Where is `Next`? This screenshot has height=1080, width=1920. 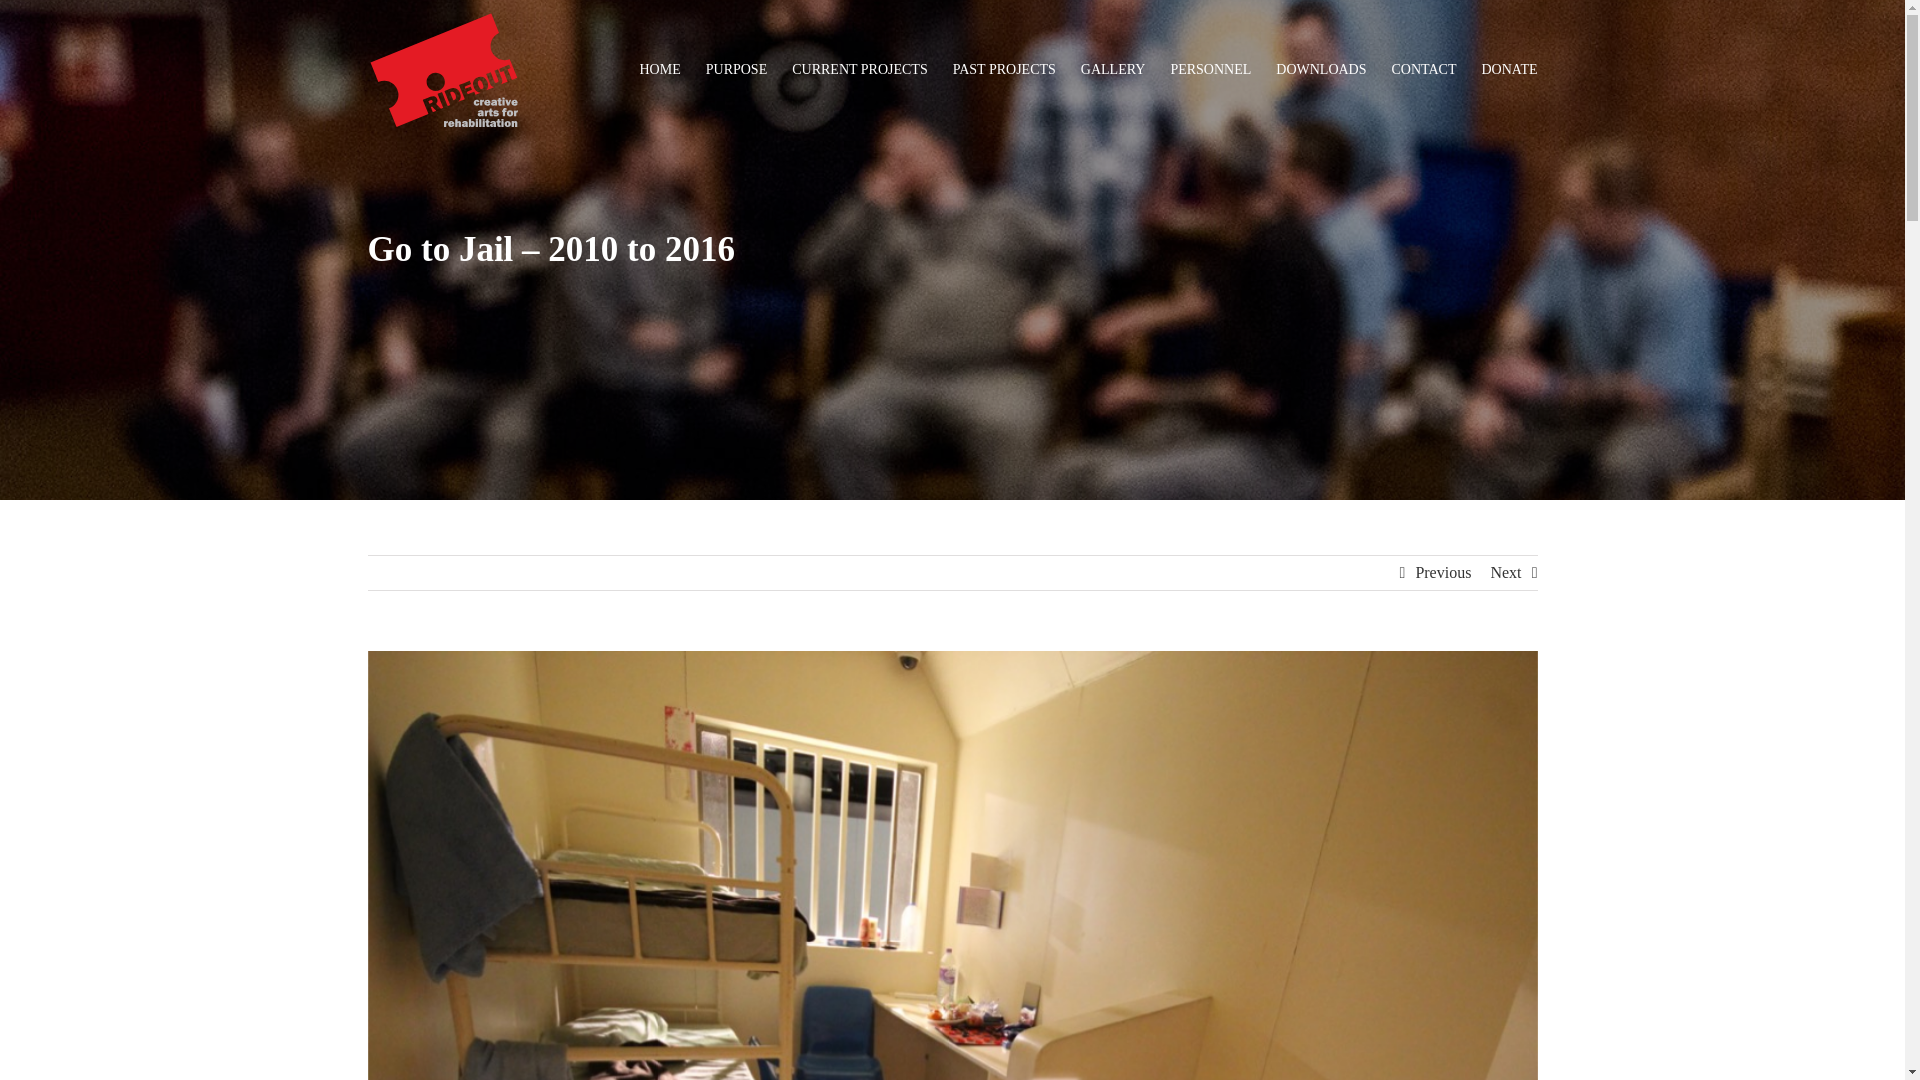
Next is located at coordinates (1504, 572).